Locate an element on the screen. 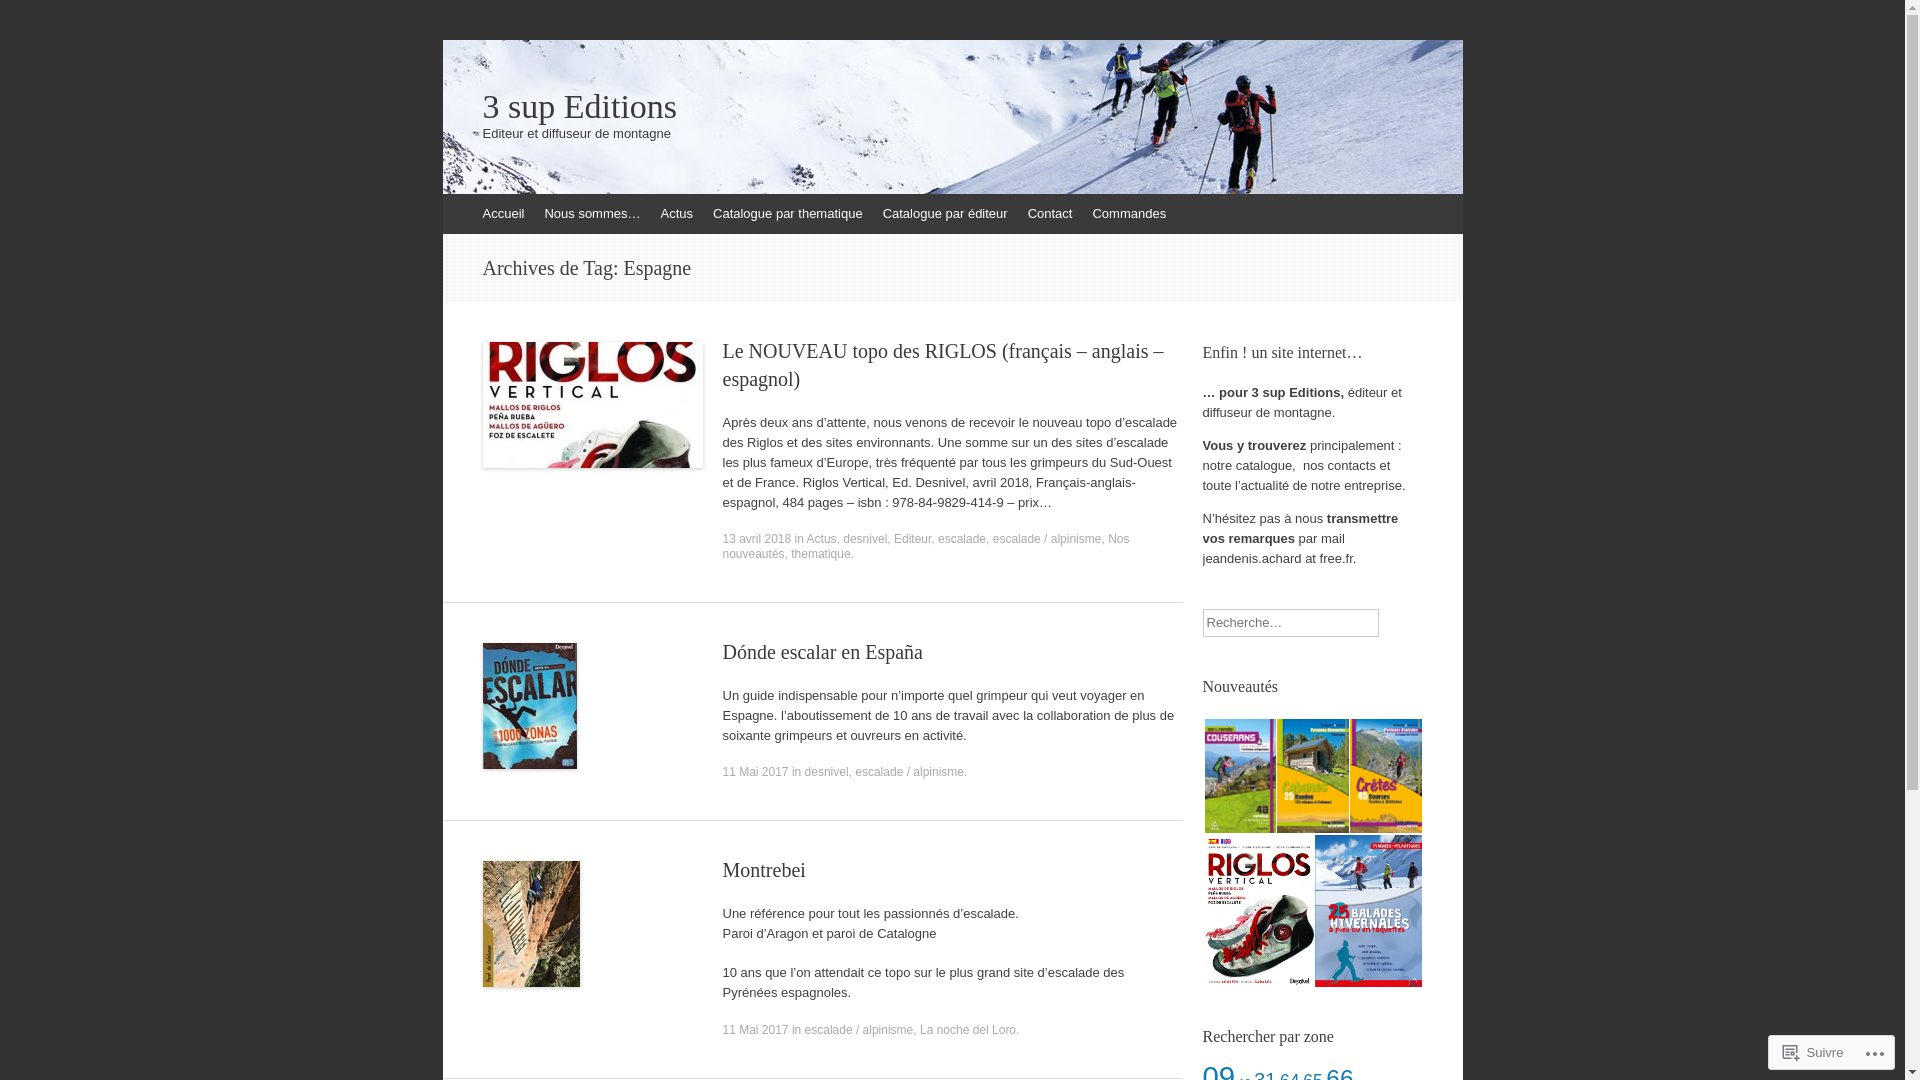 This screenshot has height=1080, width=1920. couv crete-130px is located at coordinates (1386, 776).